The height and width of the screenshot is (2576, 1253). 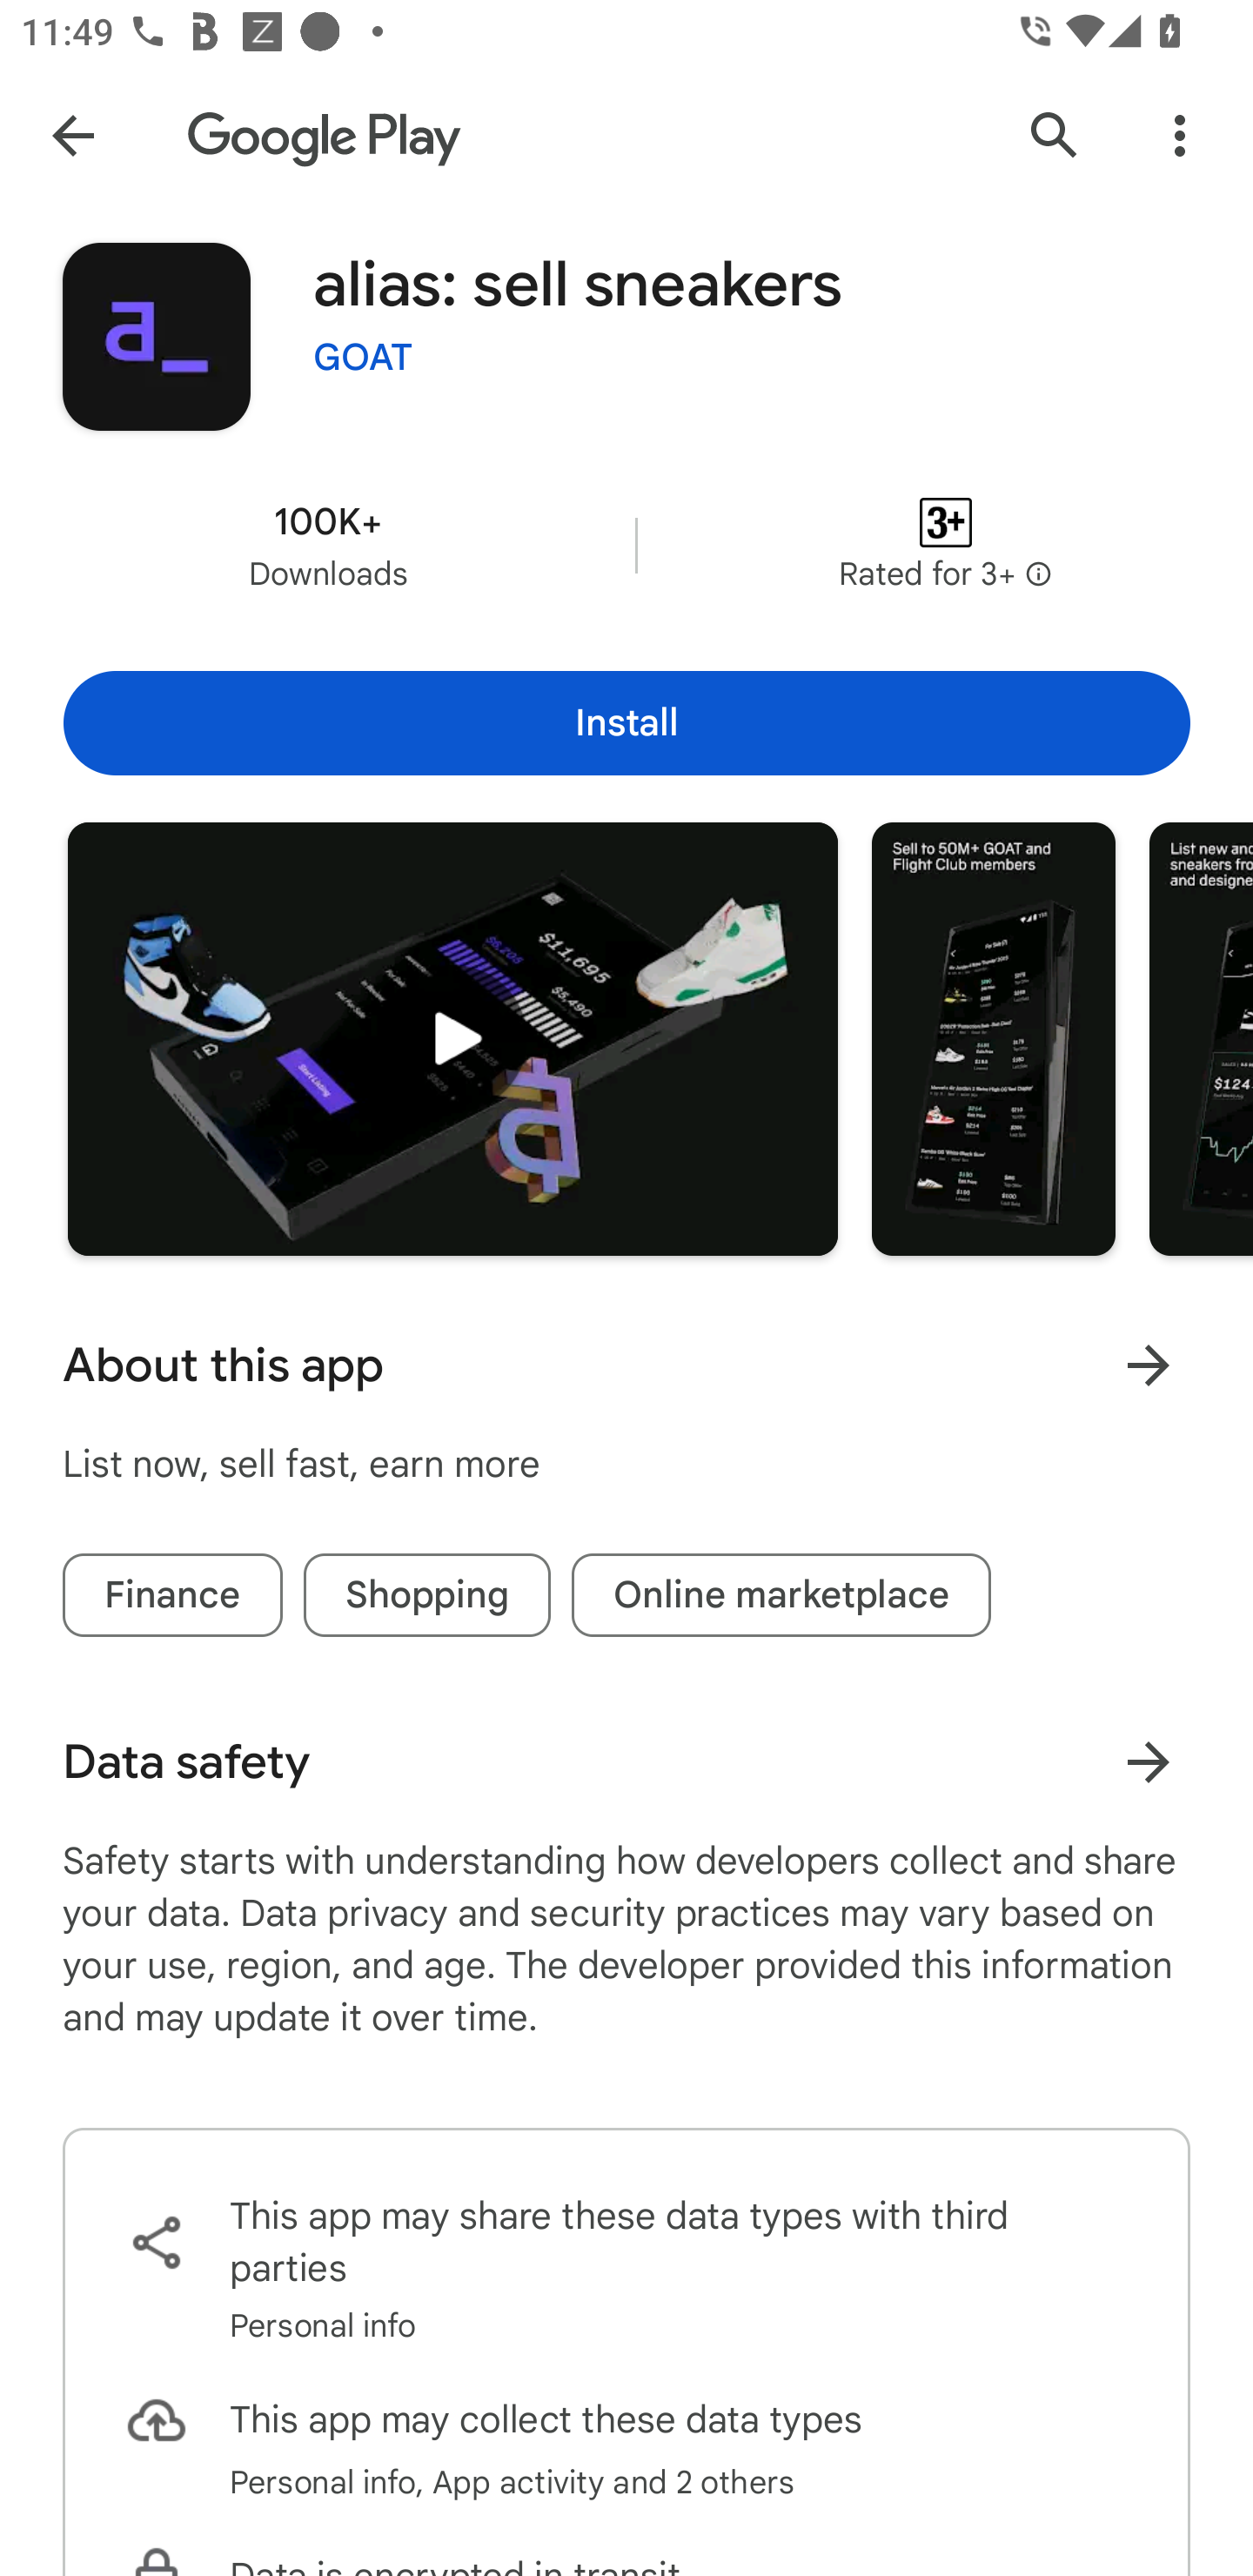 What do you see at coordinates (1055, 134) in the screenshot?
I see `Search Google Play` at bounding box center [1055, 134].